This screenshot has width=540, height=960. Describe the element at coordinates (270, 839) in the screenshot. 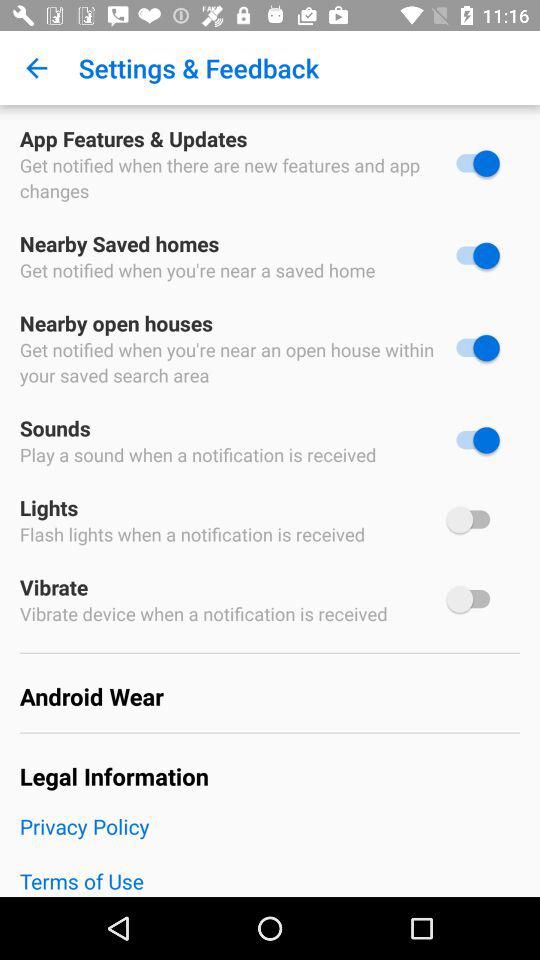

I see `select the icon above the terms of use` at that location.